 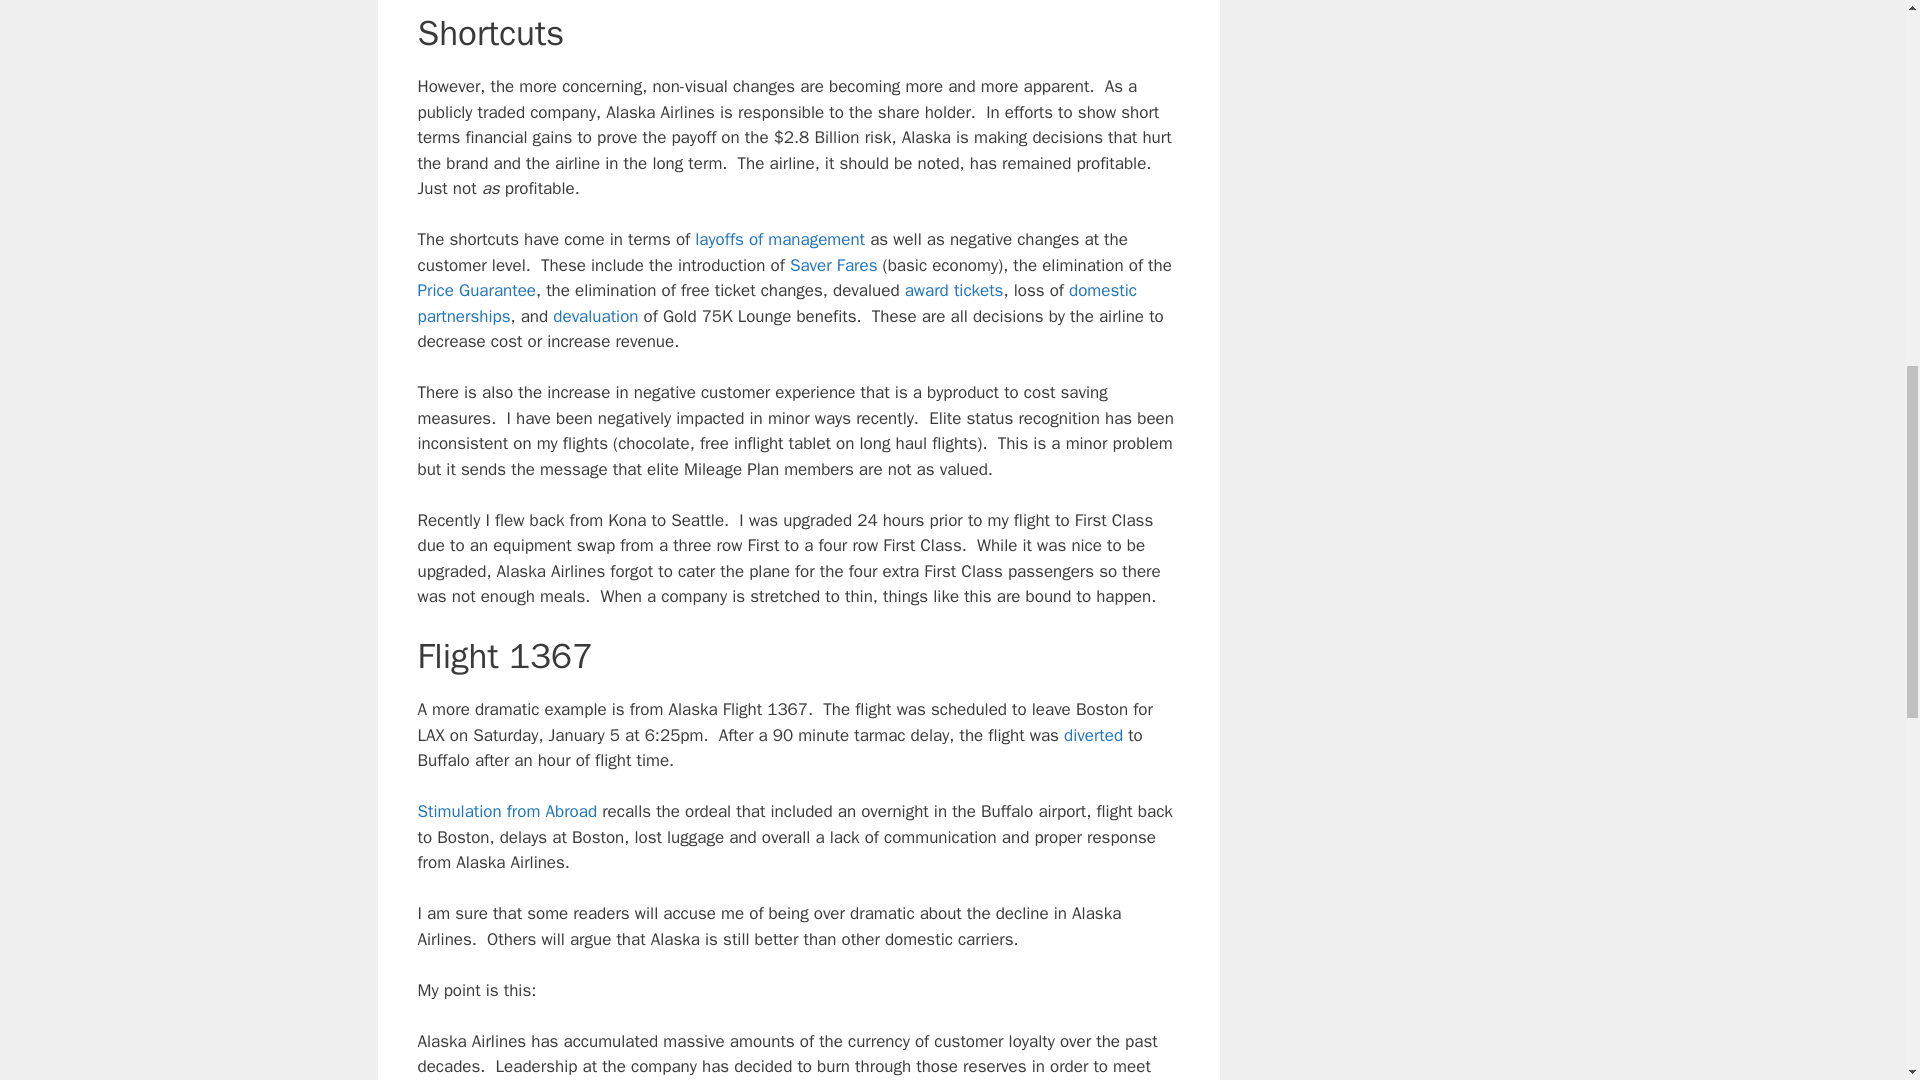 What do you see at coordinates (476, 290) in the screenshot?
I see `Price Guarantee` at bounding box center [476, 290].